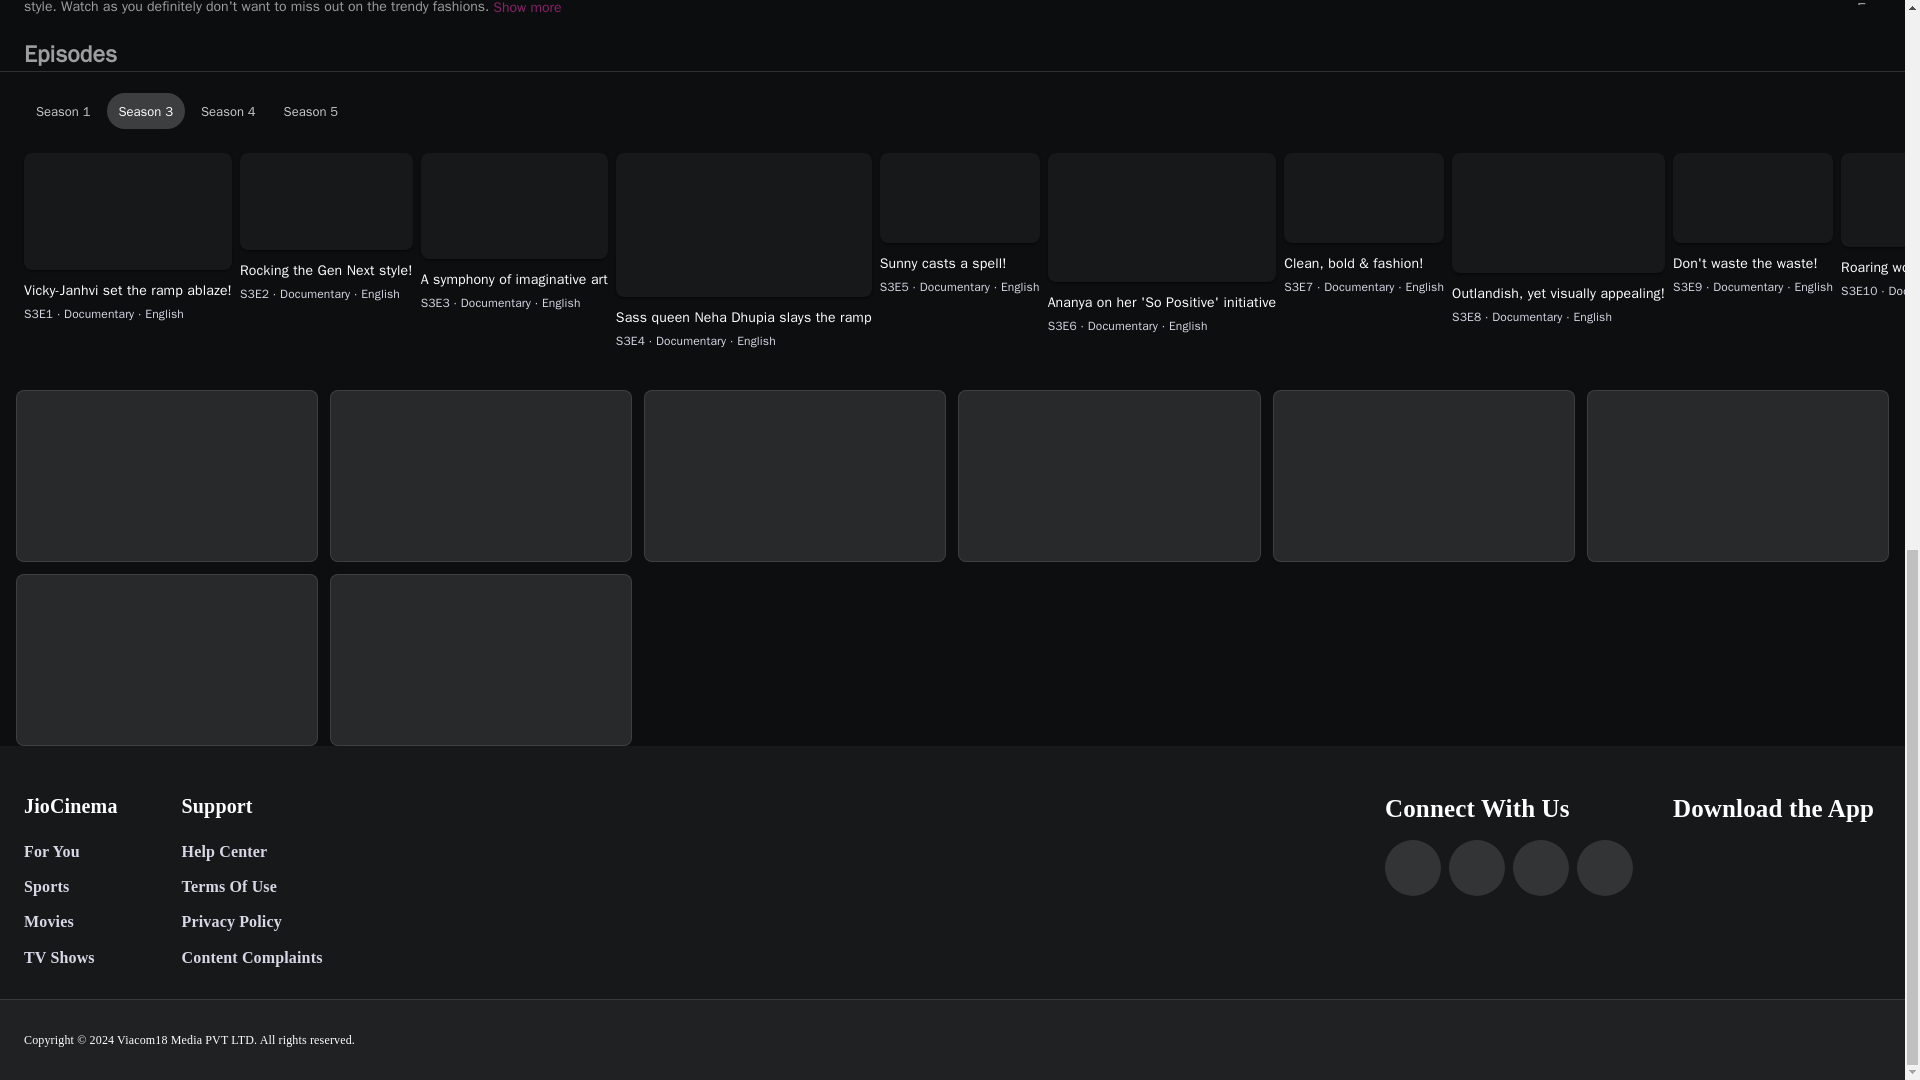 The width and height of the screenshot is (1920, 1080). I want to click on Season 1, so click(312, 110).